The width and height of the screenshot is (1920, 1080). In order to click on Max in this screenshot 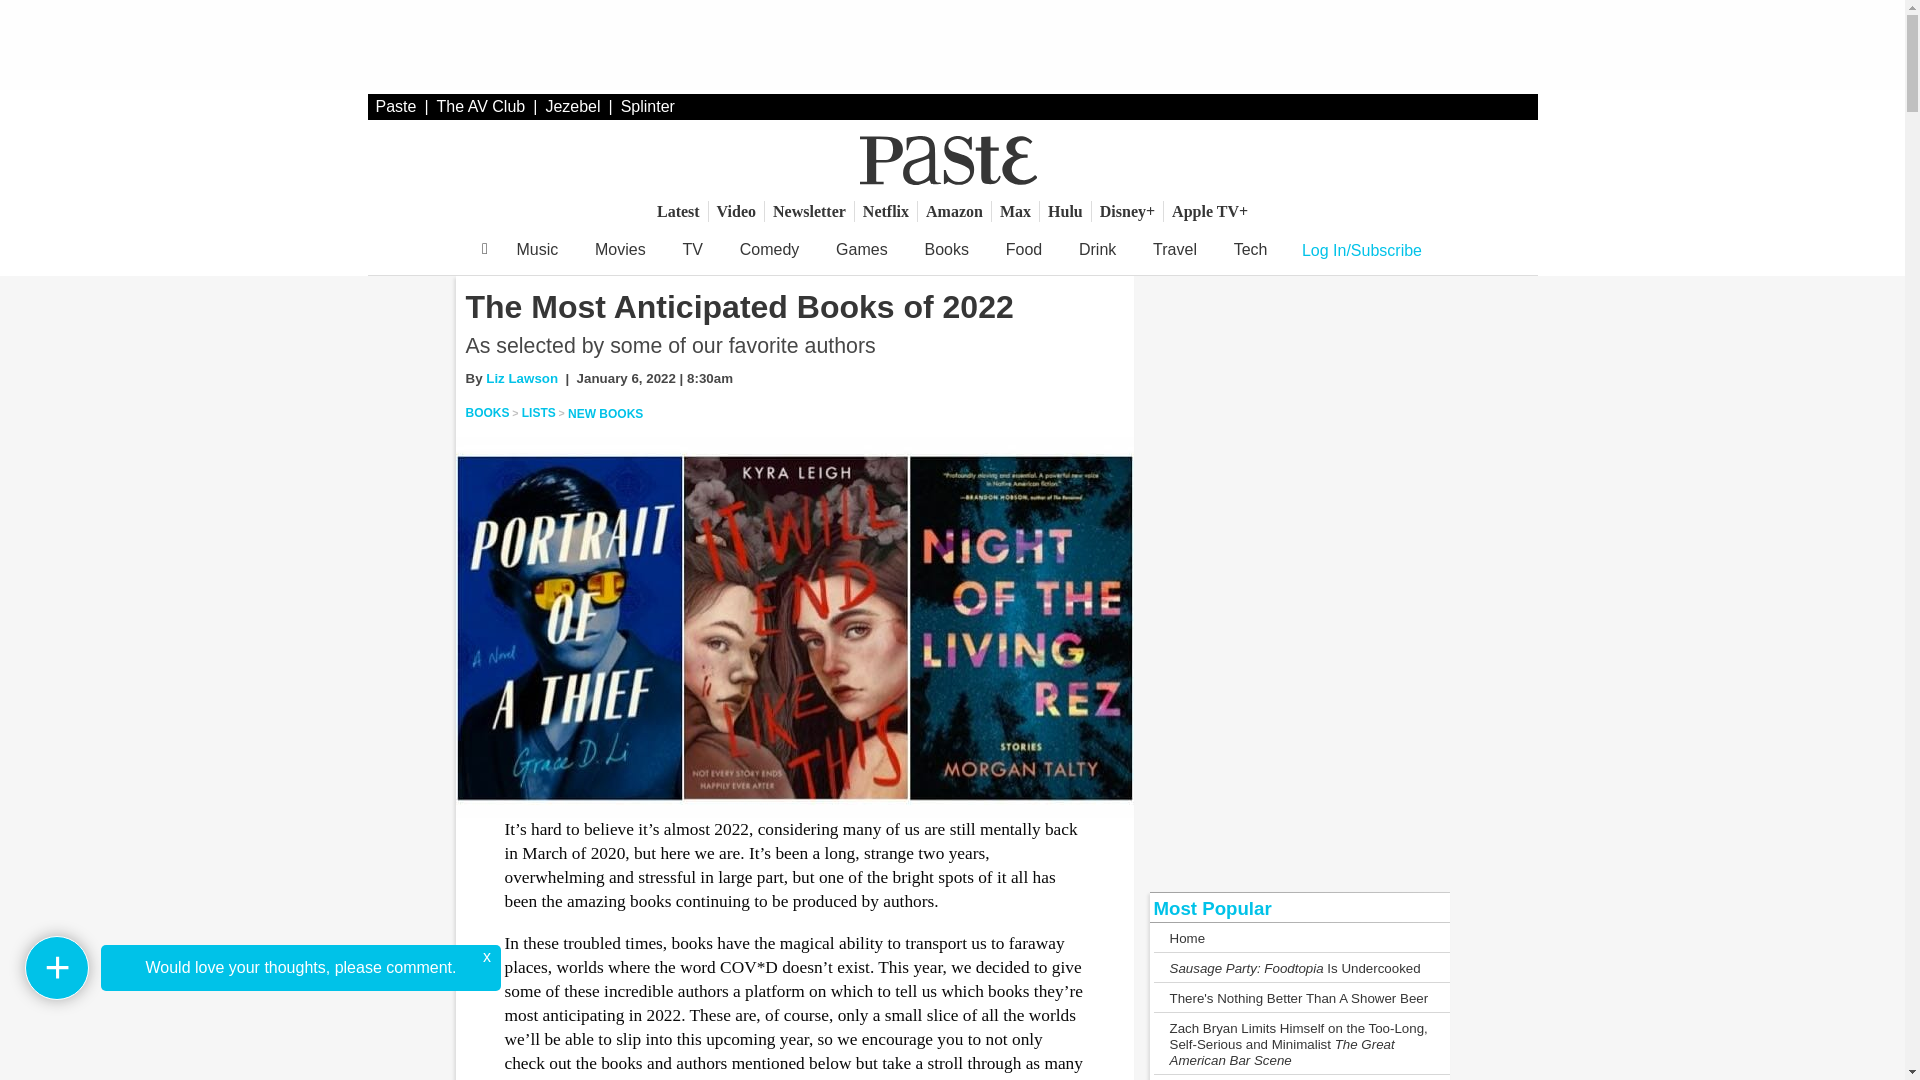, I will do `click(1015, 211)`.